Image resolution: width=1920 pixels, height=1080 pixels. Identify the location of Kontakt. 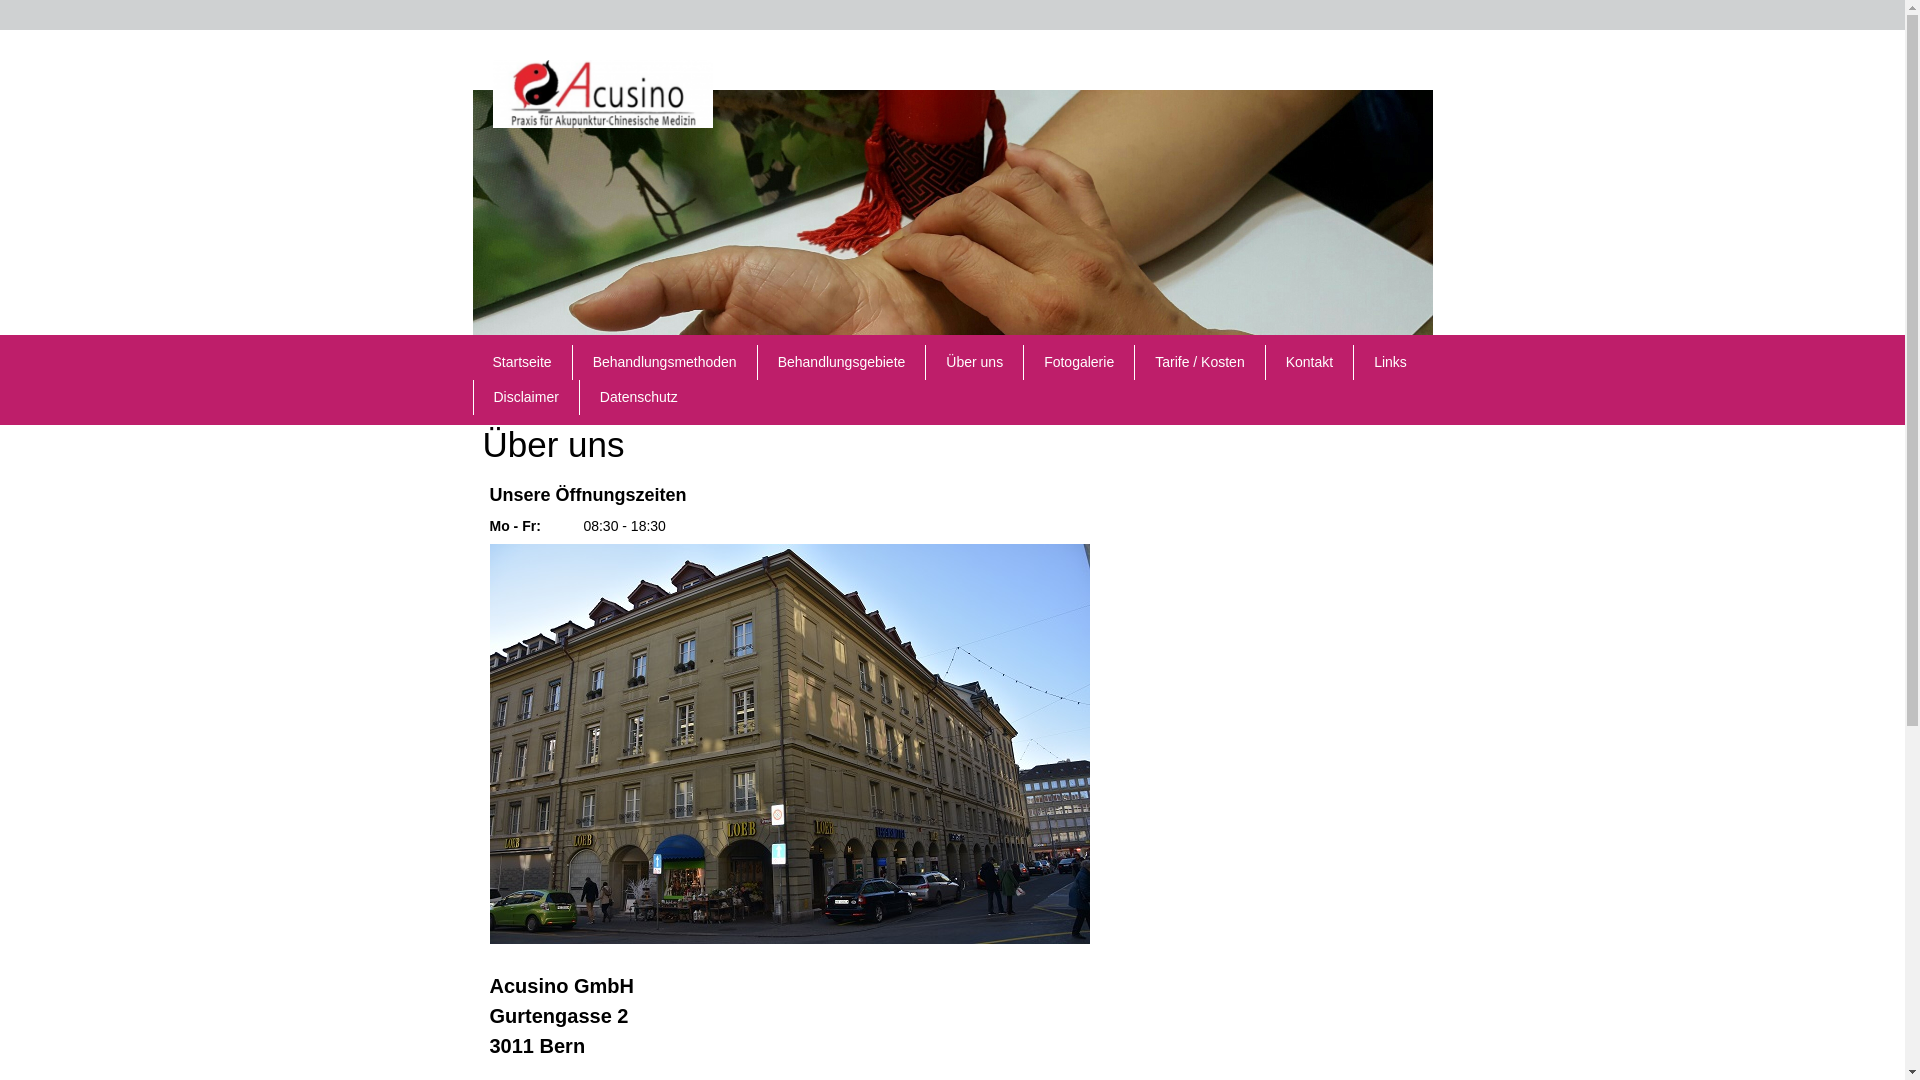
(1310, 362).